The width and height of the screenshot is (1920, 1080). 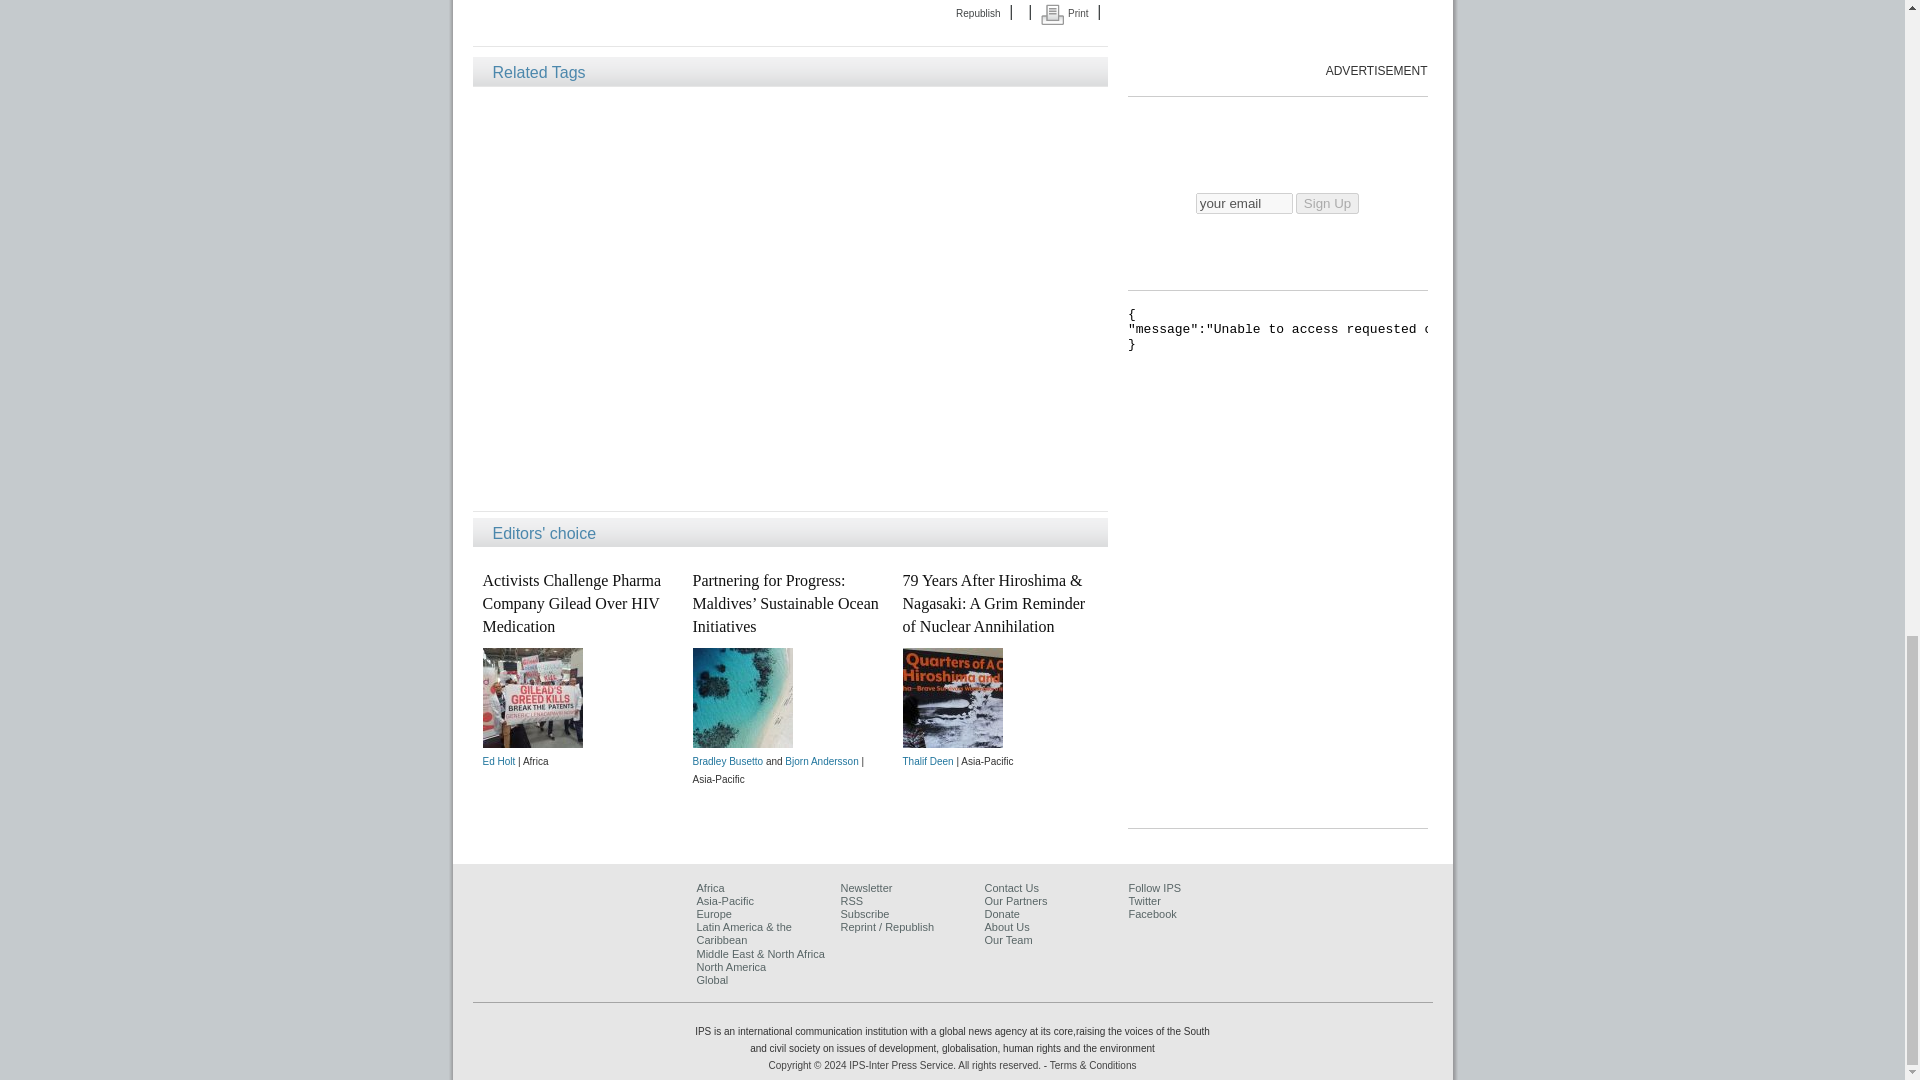 I want to click on your email, so click(x=1244, y=203).